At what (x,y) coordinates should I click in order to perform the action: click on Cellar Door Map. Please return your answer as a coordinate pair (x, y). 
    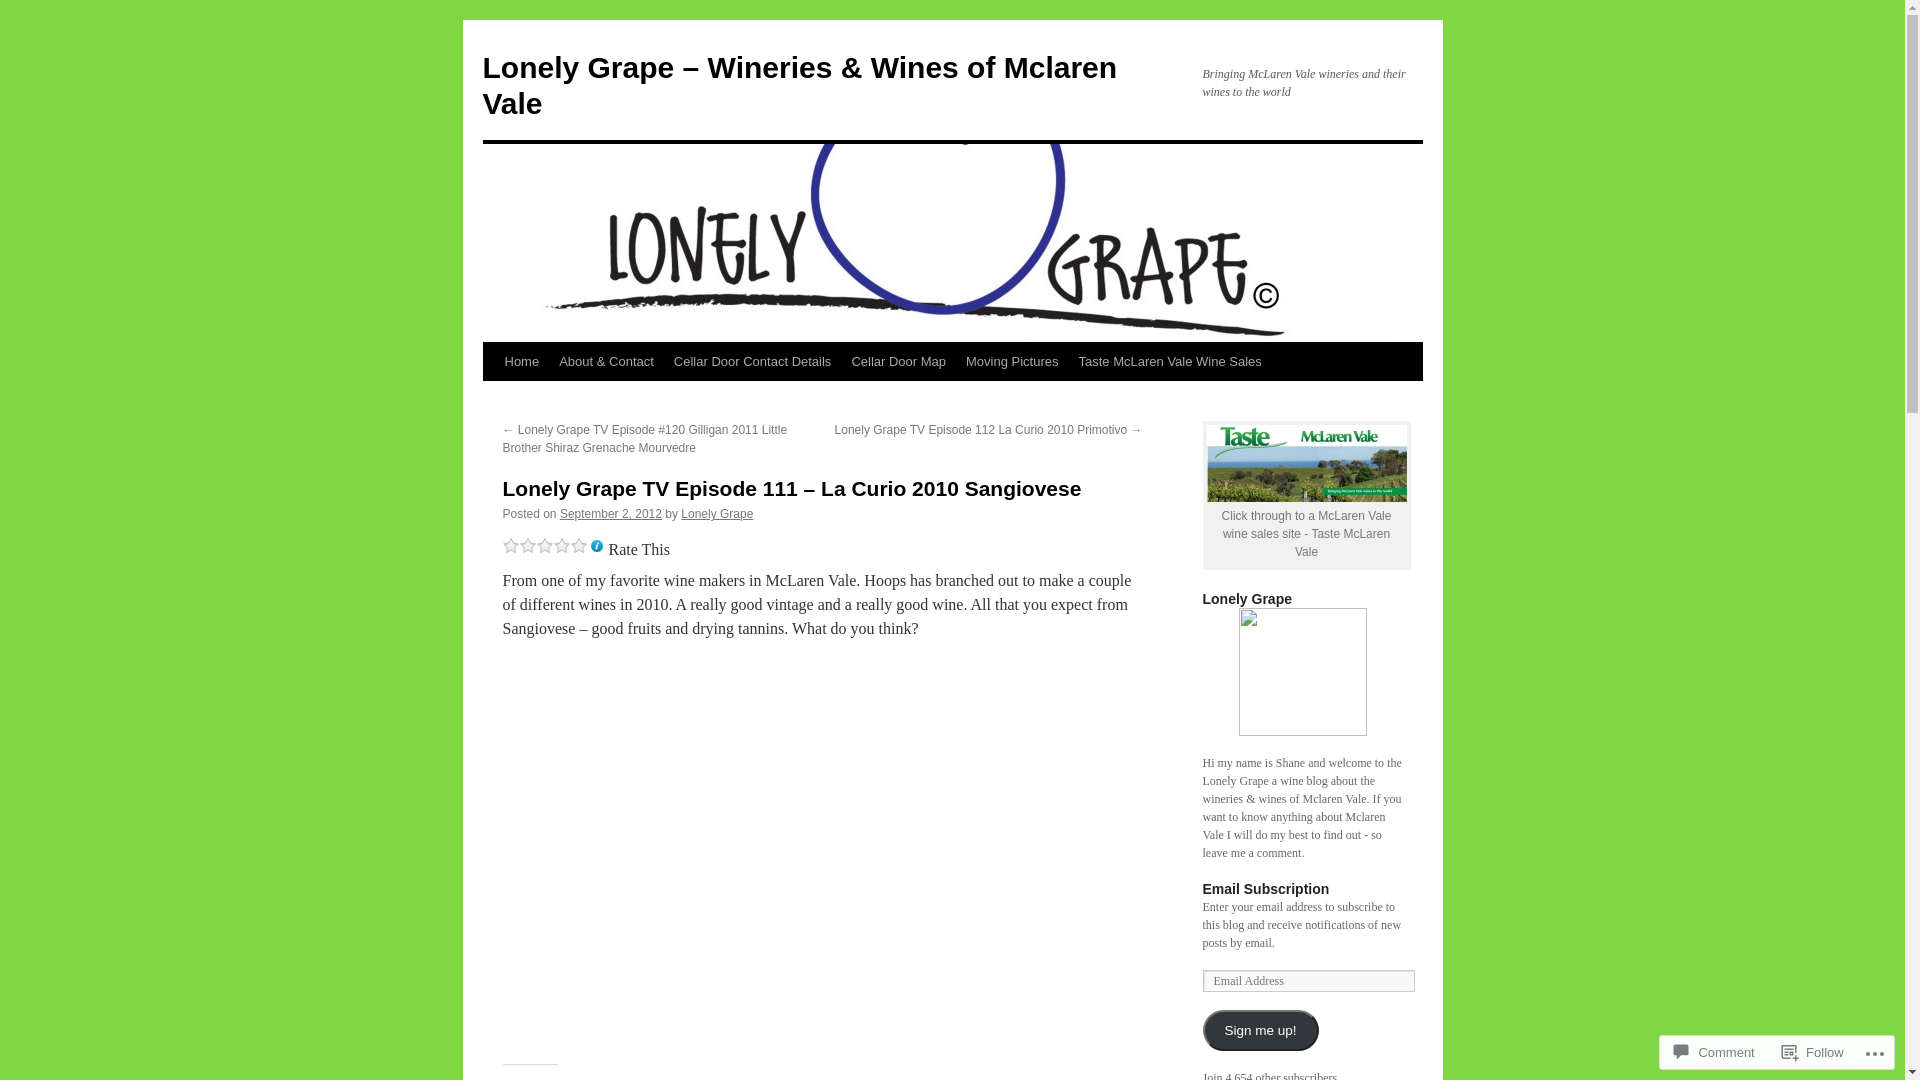
    Looking at the image, I should click on (898, 362).